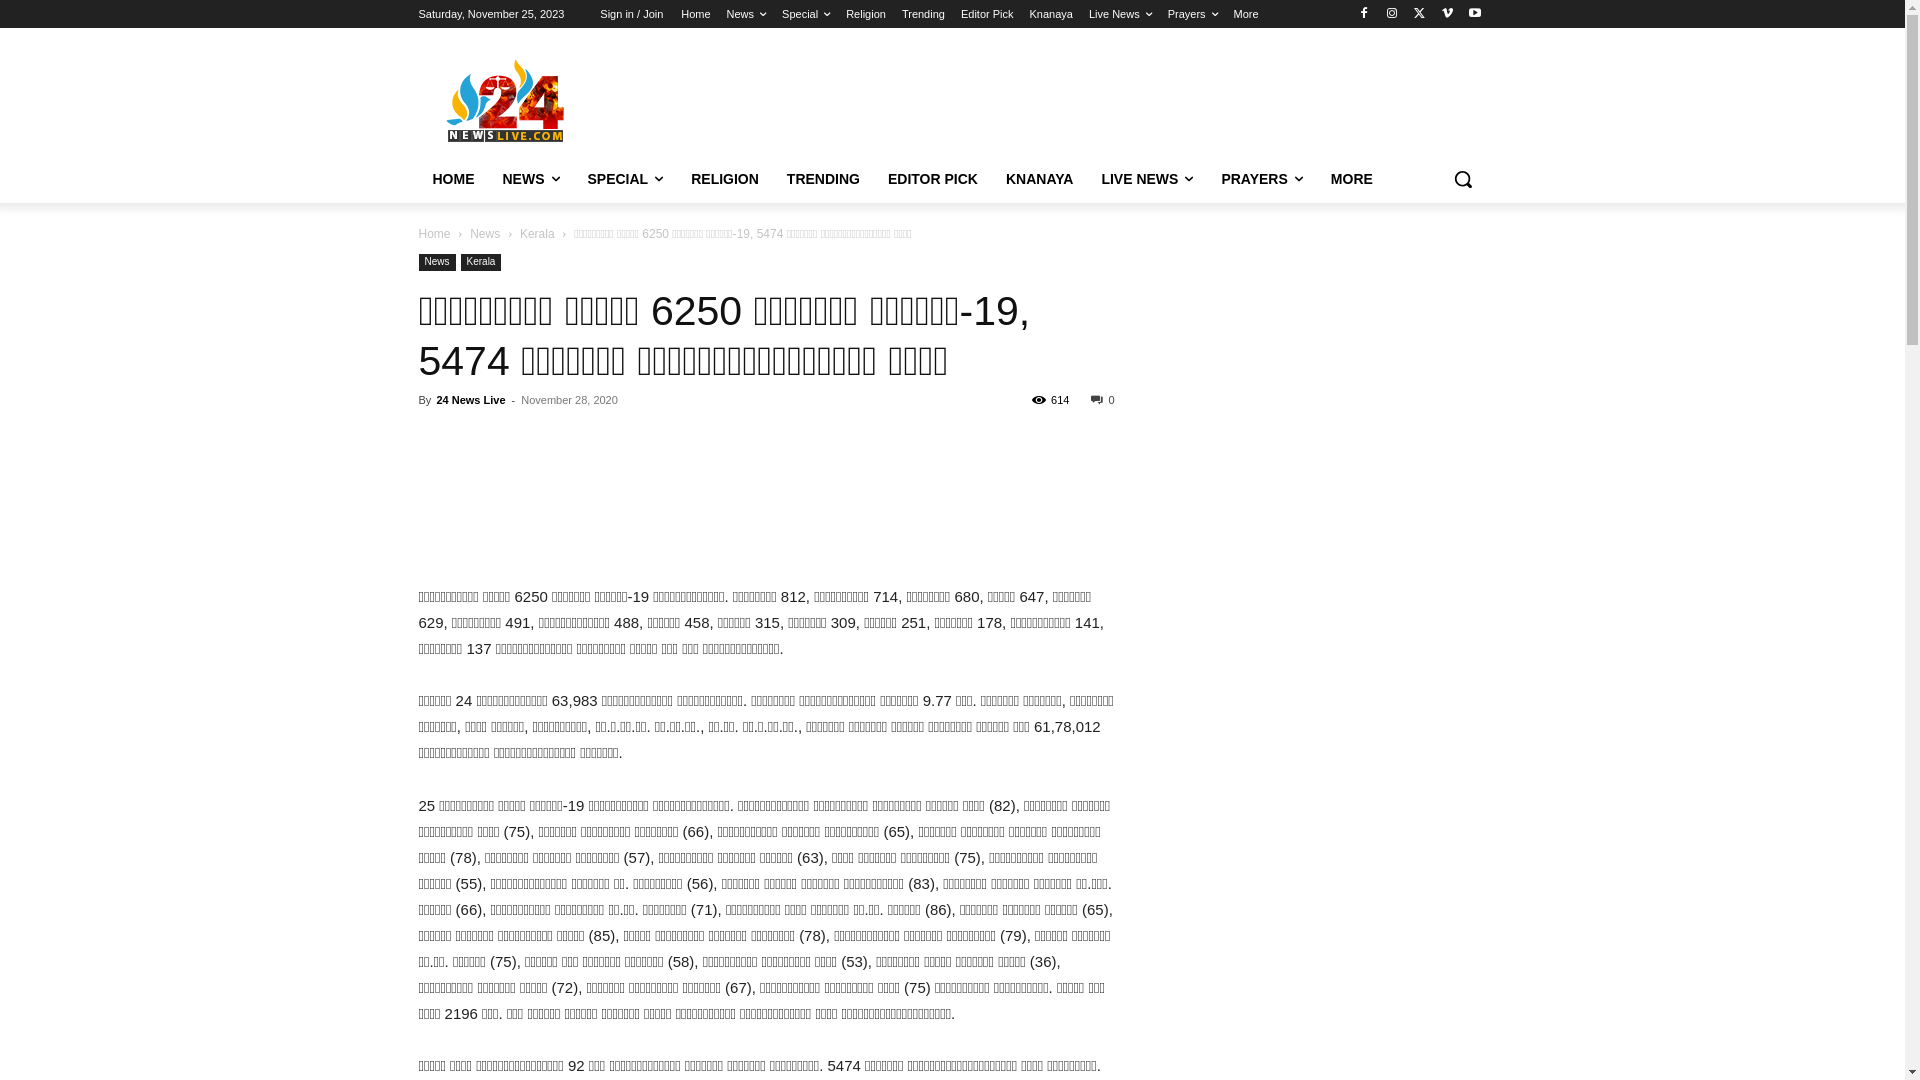 This screenshot has width=1920, height=1080. What do you see at coordinates (824, 179) in the screenshot?
I see `TRENDING` at bounding box center [824, 179].